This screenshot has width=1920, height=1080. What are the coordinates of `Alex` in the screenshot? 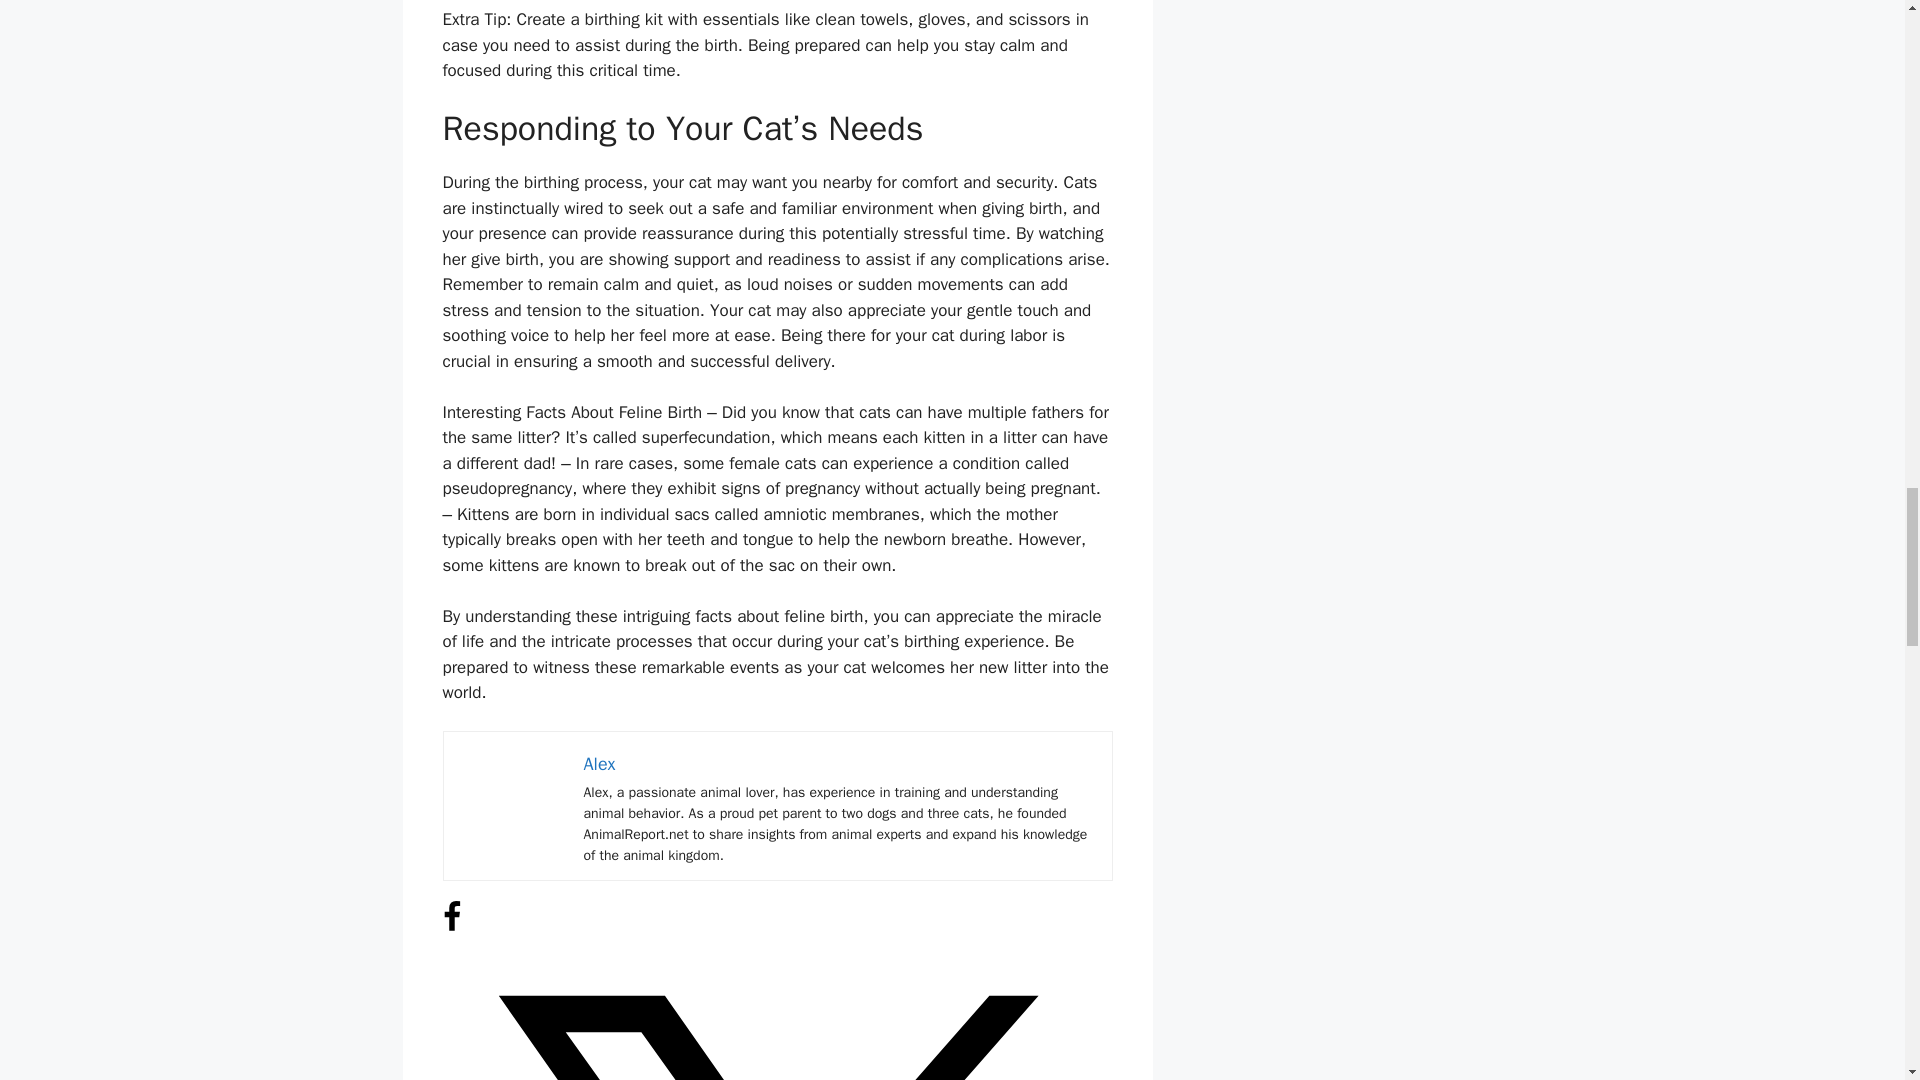 It's located at (600, 764).